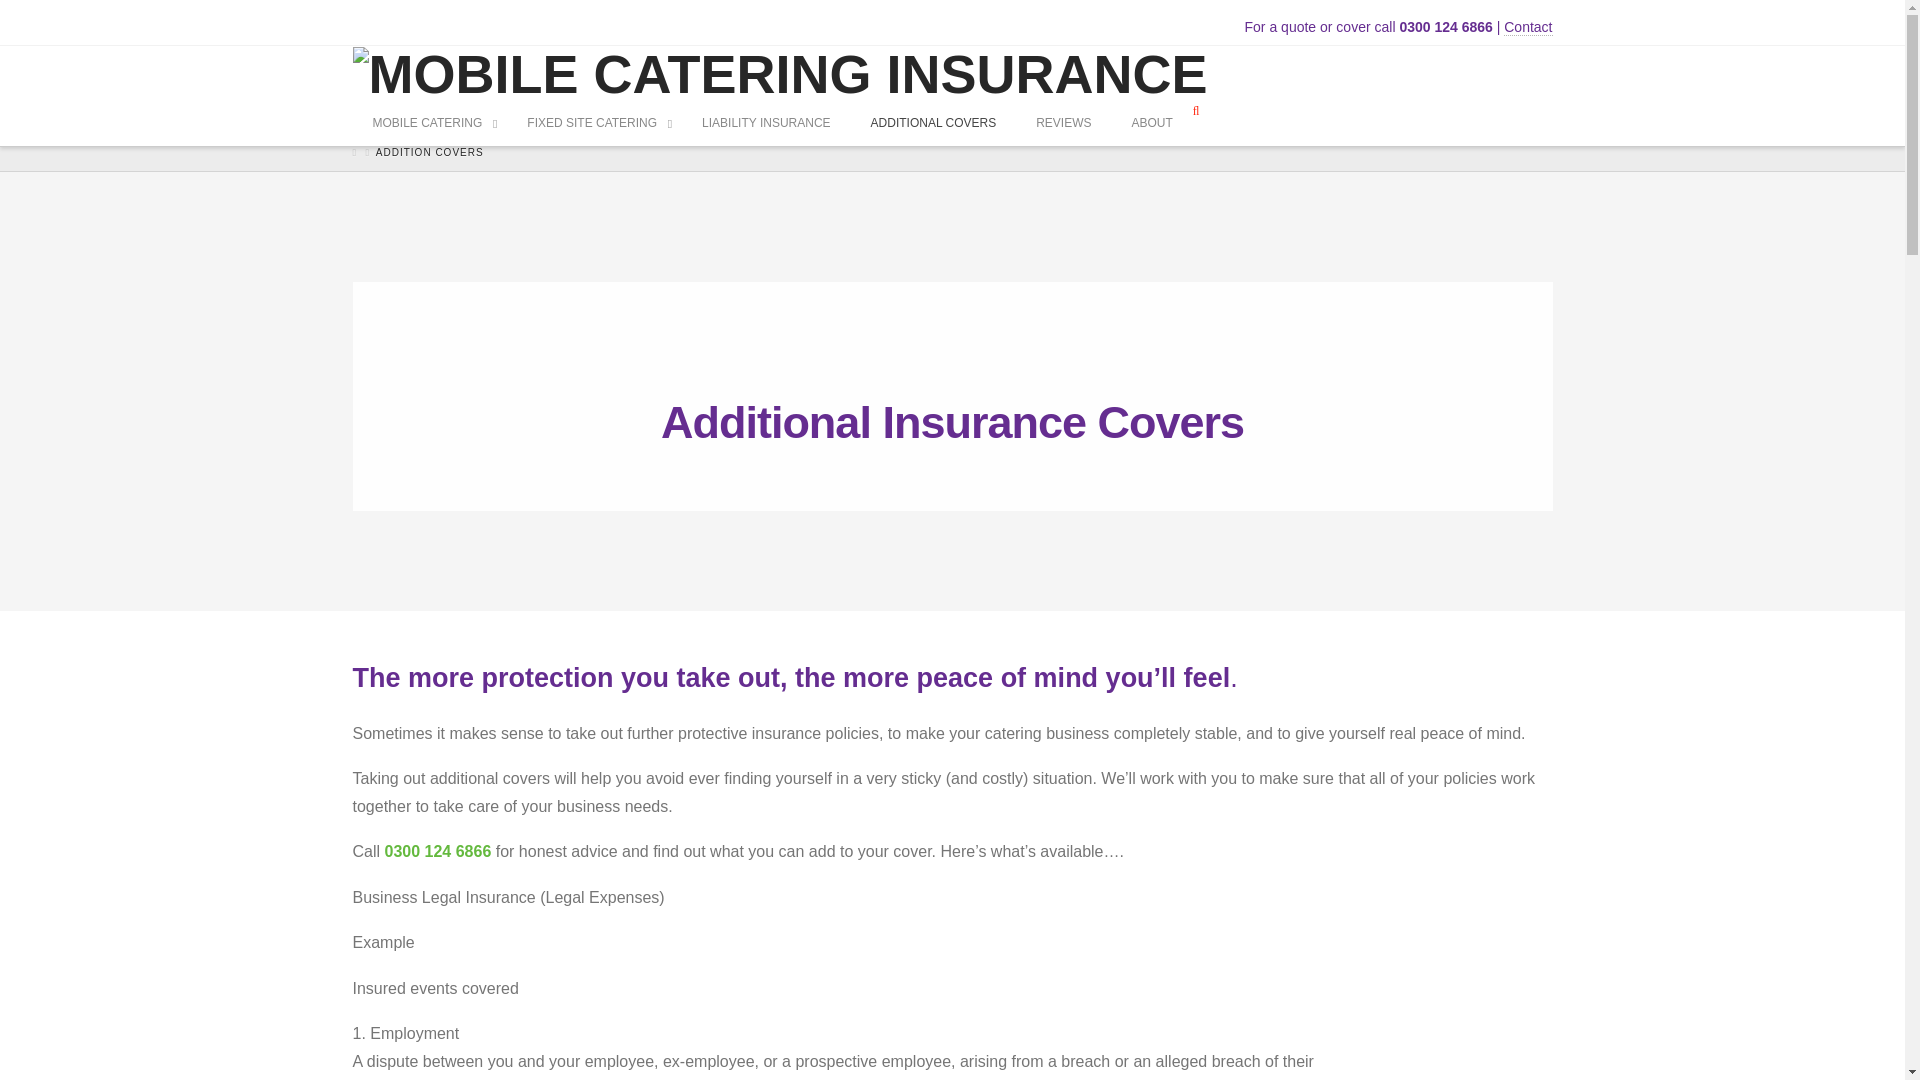 The height and width of the screenshot is (1080, 1920). What do you see at coordinates (779, 72) in the screenshot?
I see `Mobile Catering Insurance` at bounding box center [779, 72].